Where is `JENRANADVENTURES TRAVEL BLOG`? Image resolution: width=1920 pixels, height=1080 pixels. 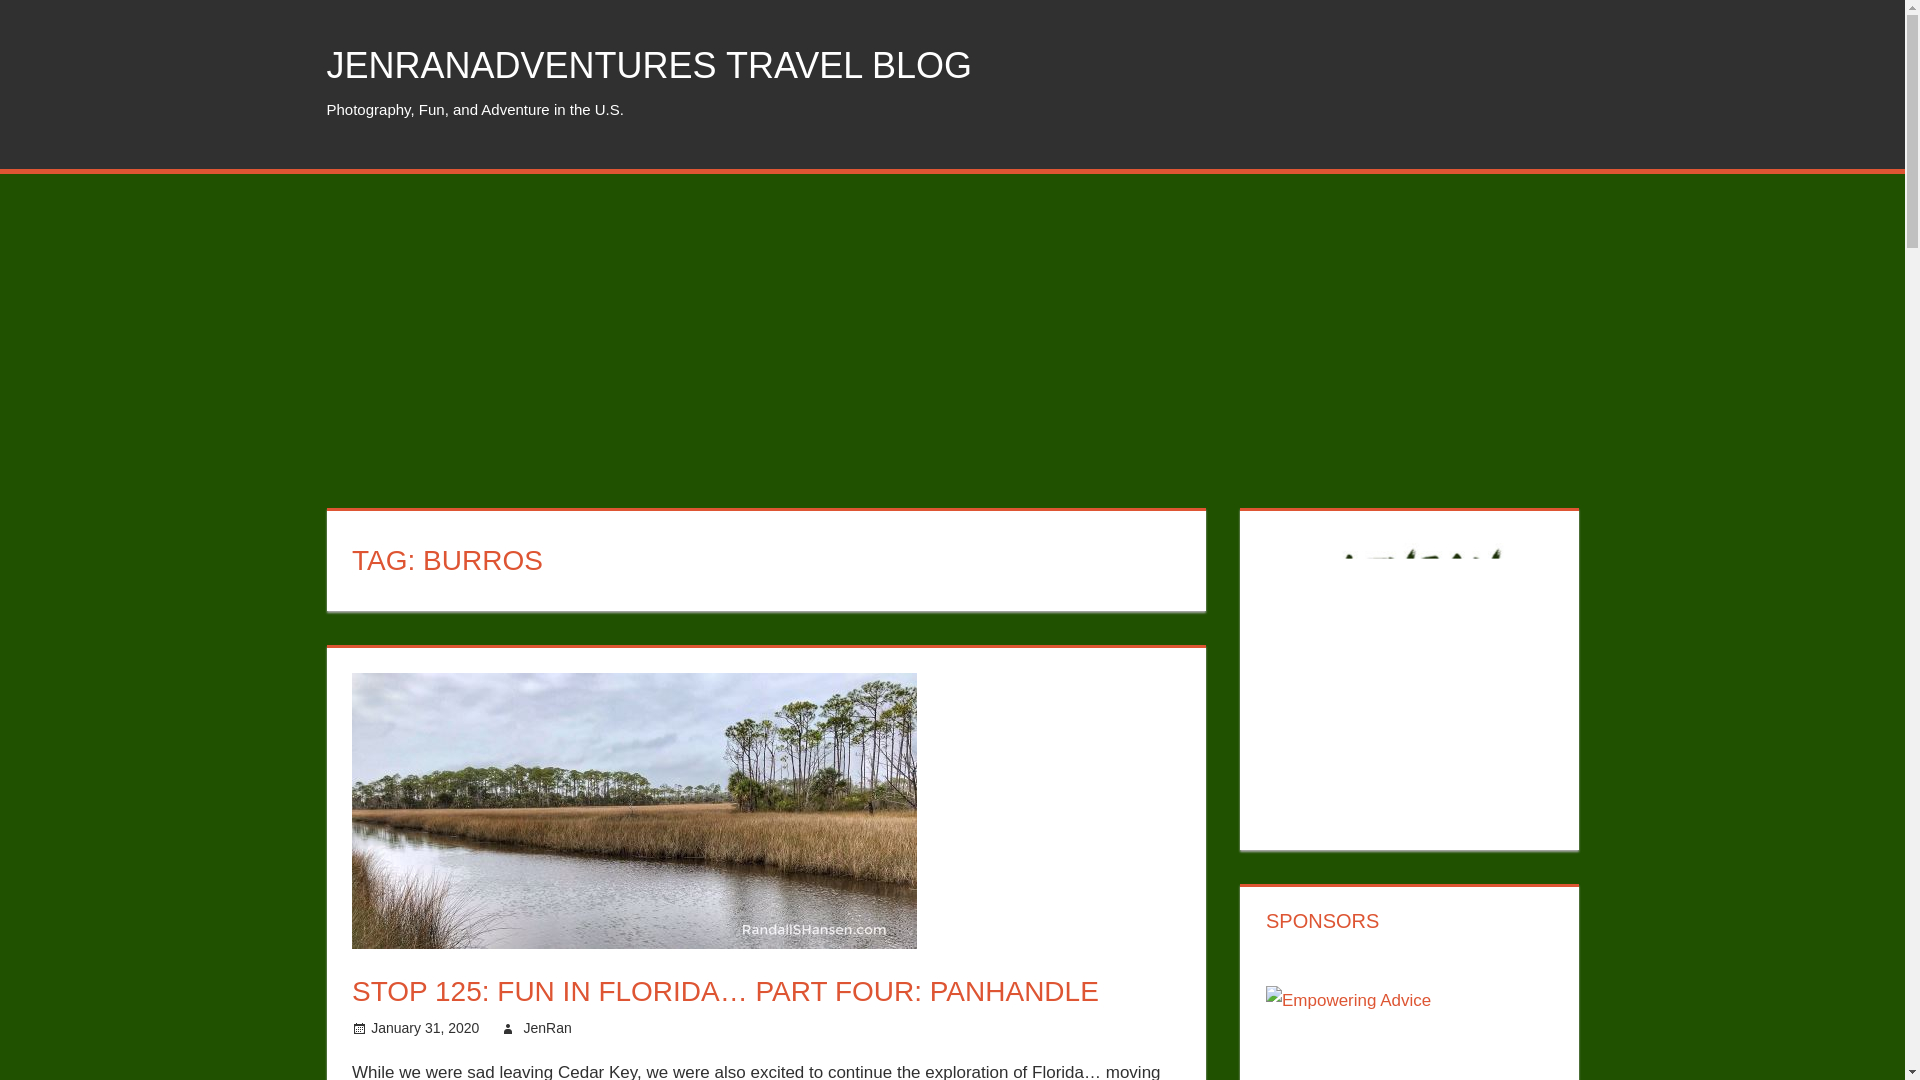
JENRANADVENTURES TRAVEL BLOG is located at coordinates (648, 66).